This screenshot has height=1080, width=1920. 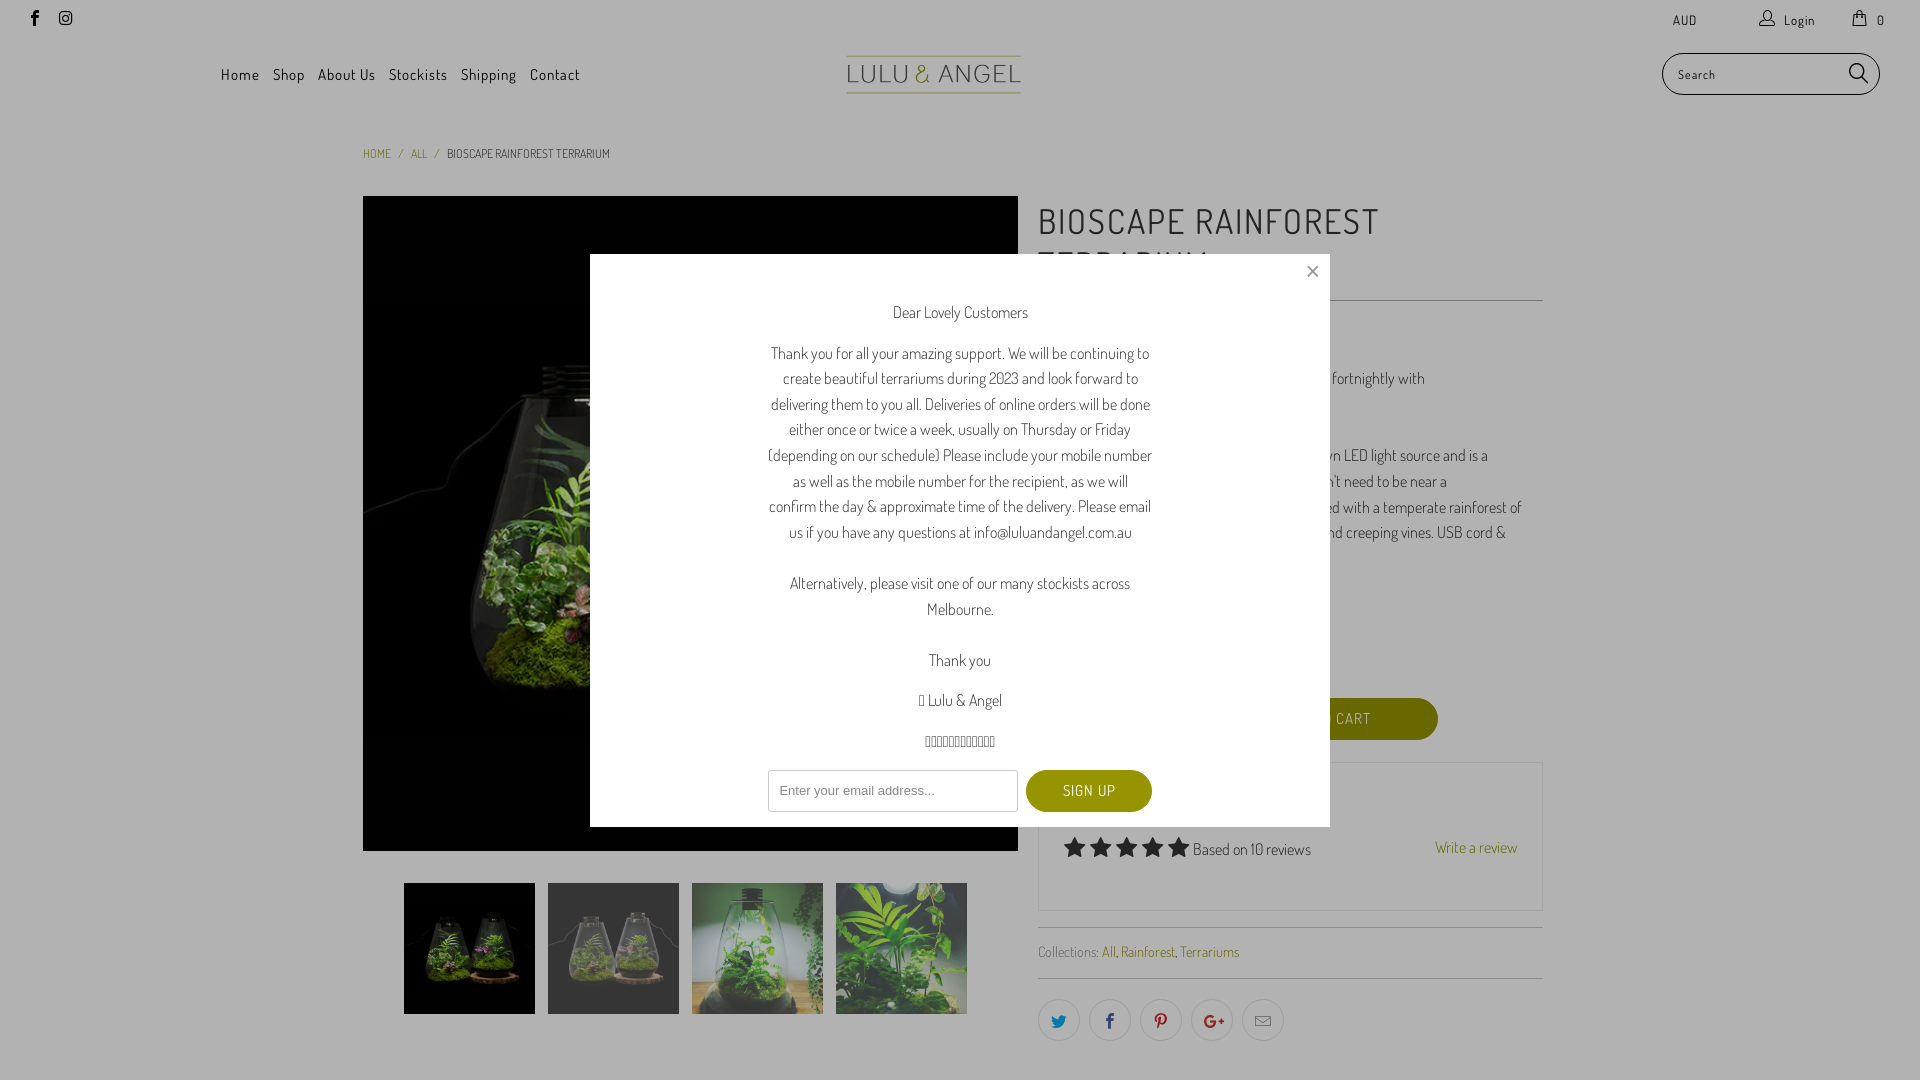 I want to click on Shop, so click(x=289, y=76).